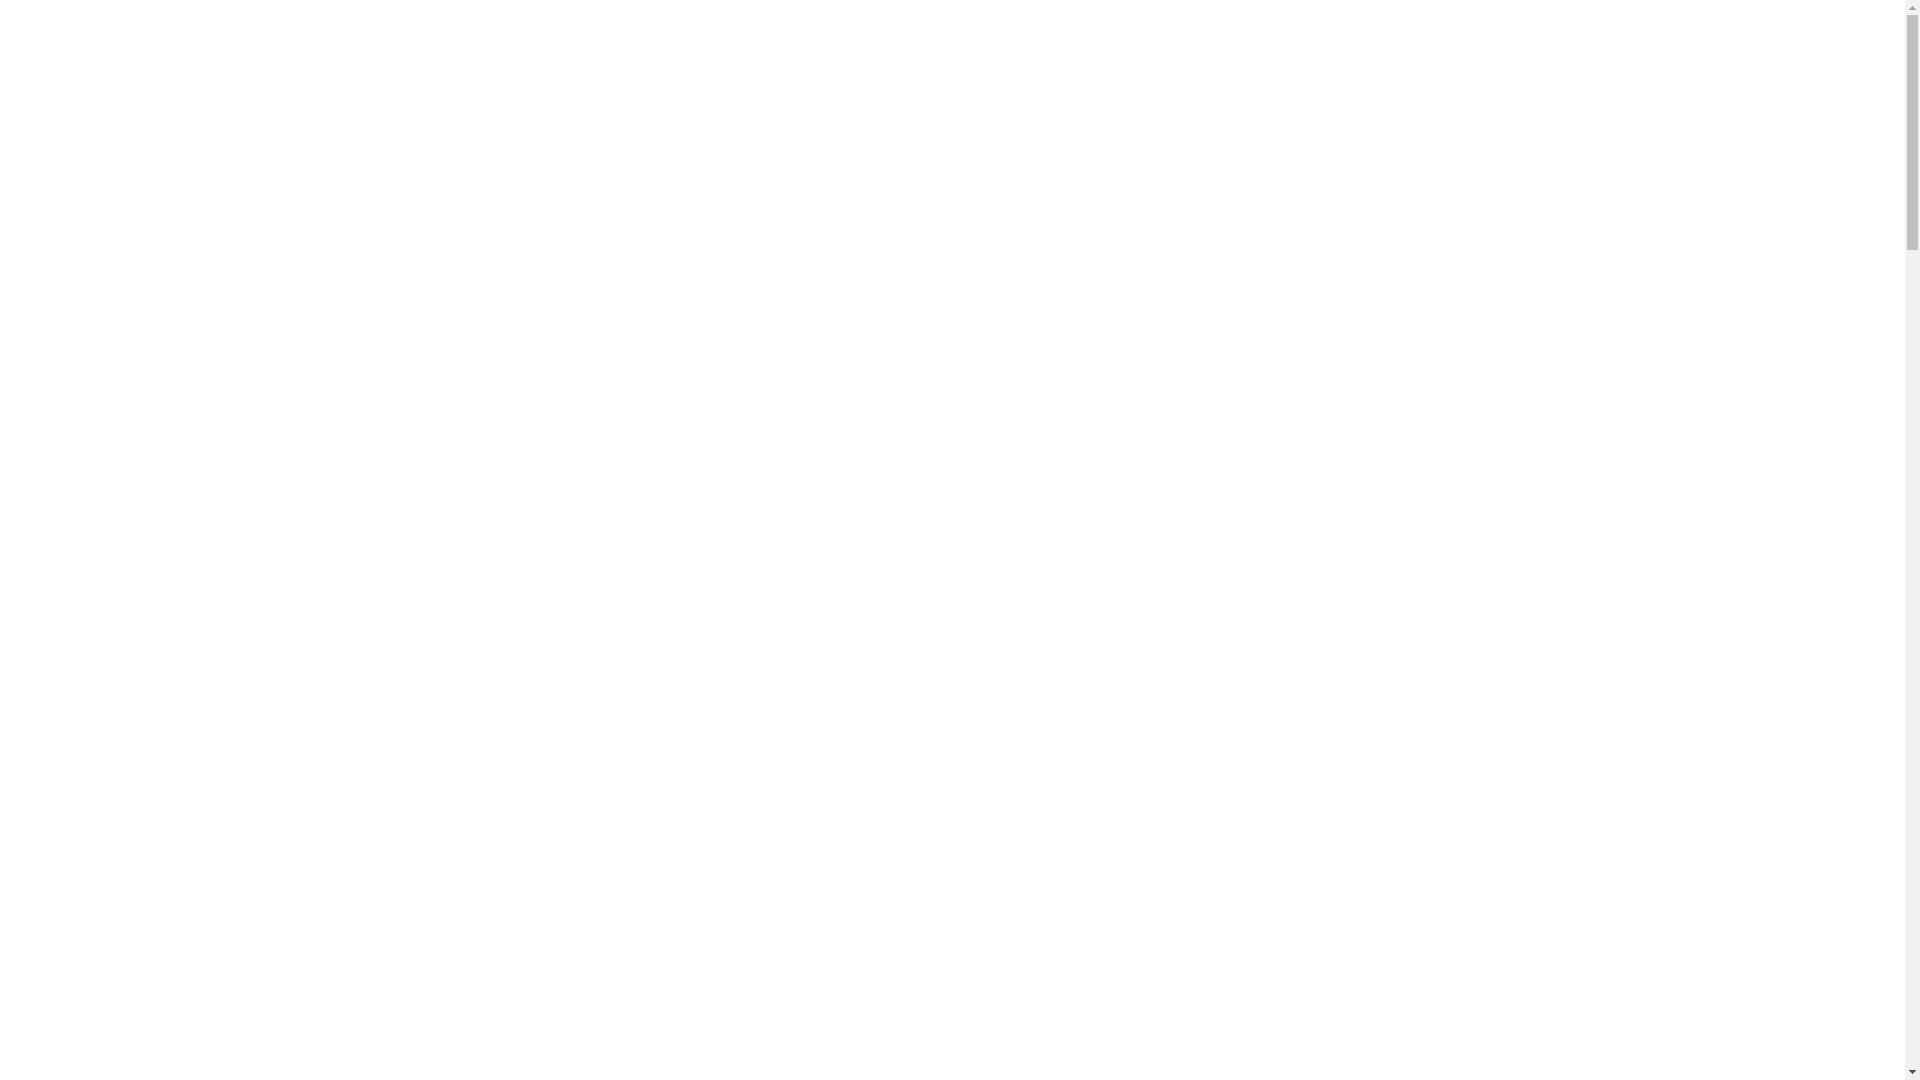 The image size is (1920, 1080). Describe the element at coordinates (120, 891) in the screenshot. I see `RF Filters` at that location.